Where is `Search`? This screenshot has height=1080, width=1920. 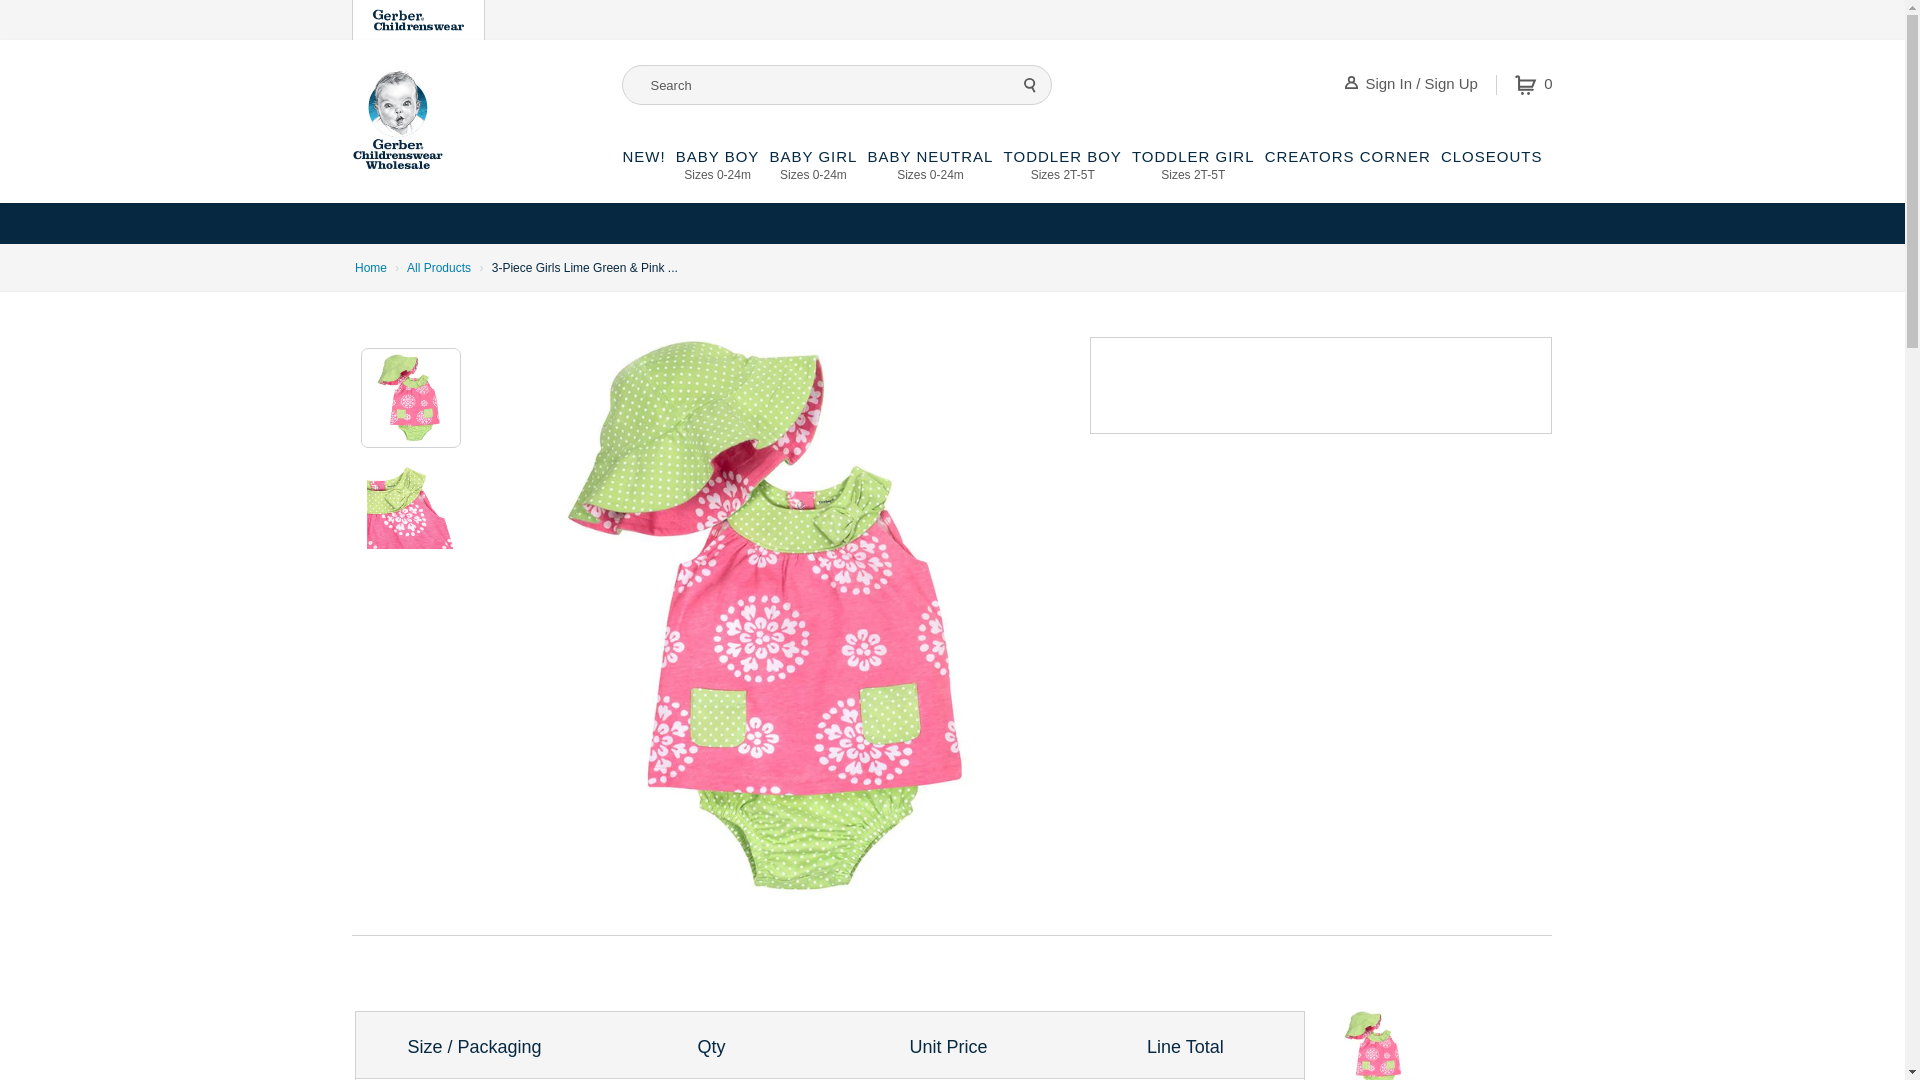 Search is located at coordinates (812, 175).